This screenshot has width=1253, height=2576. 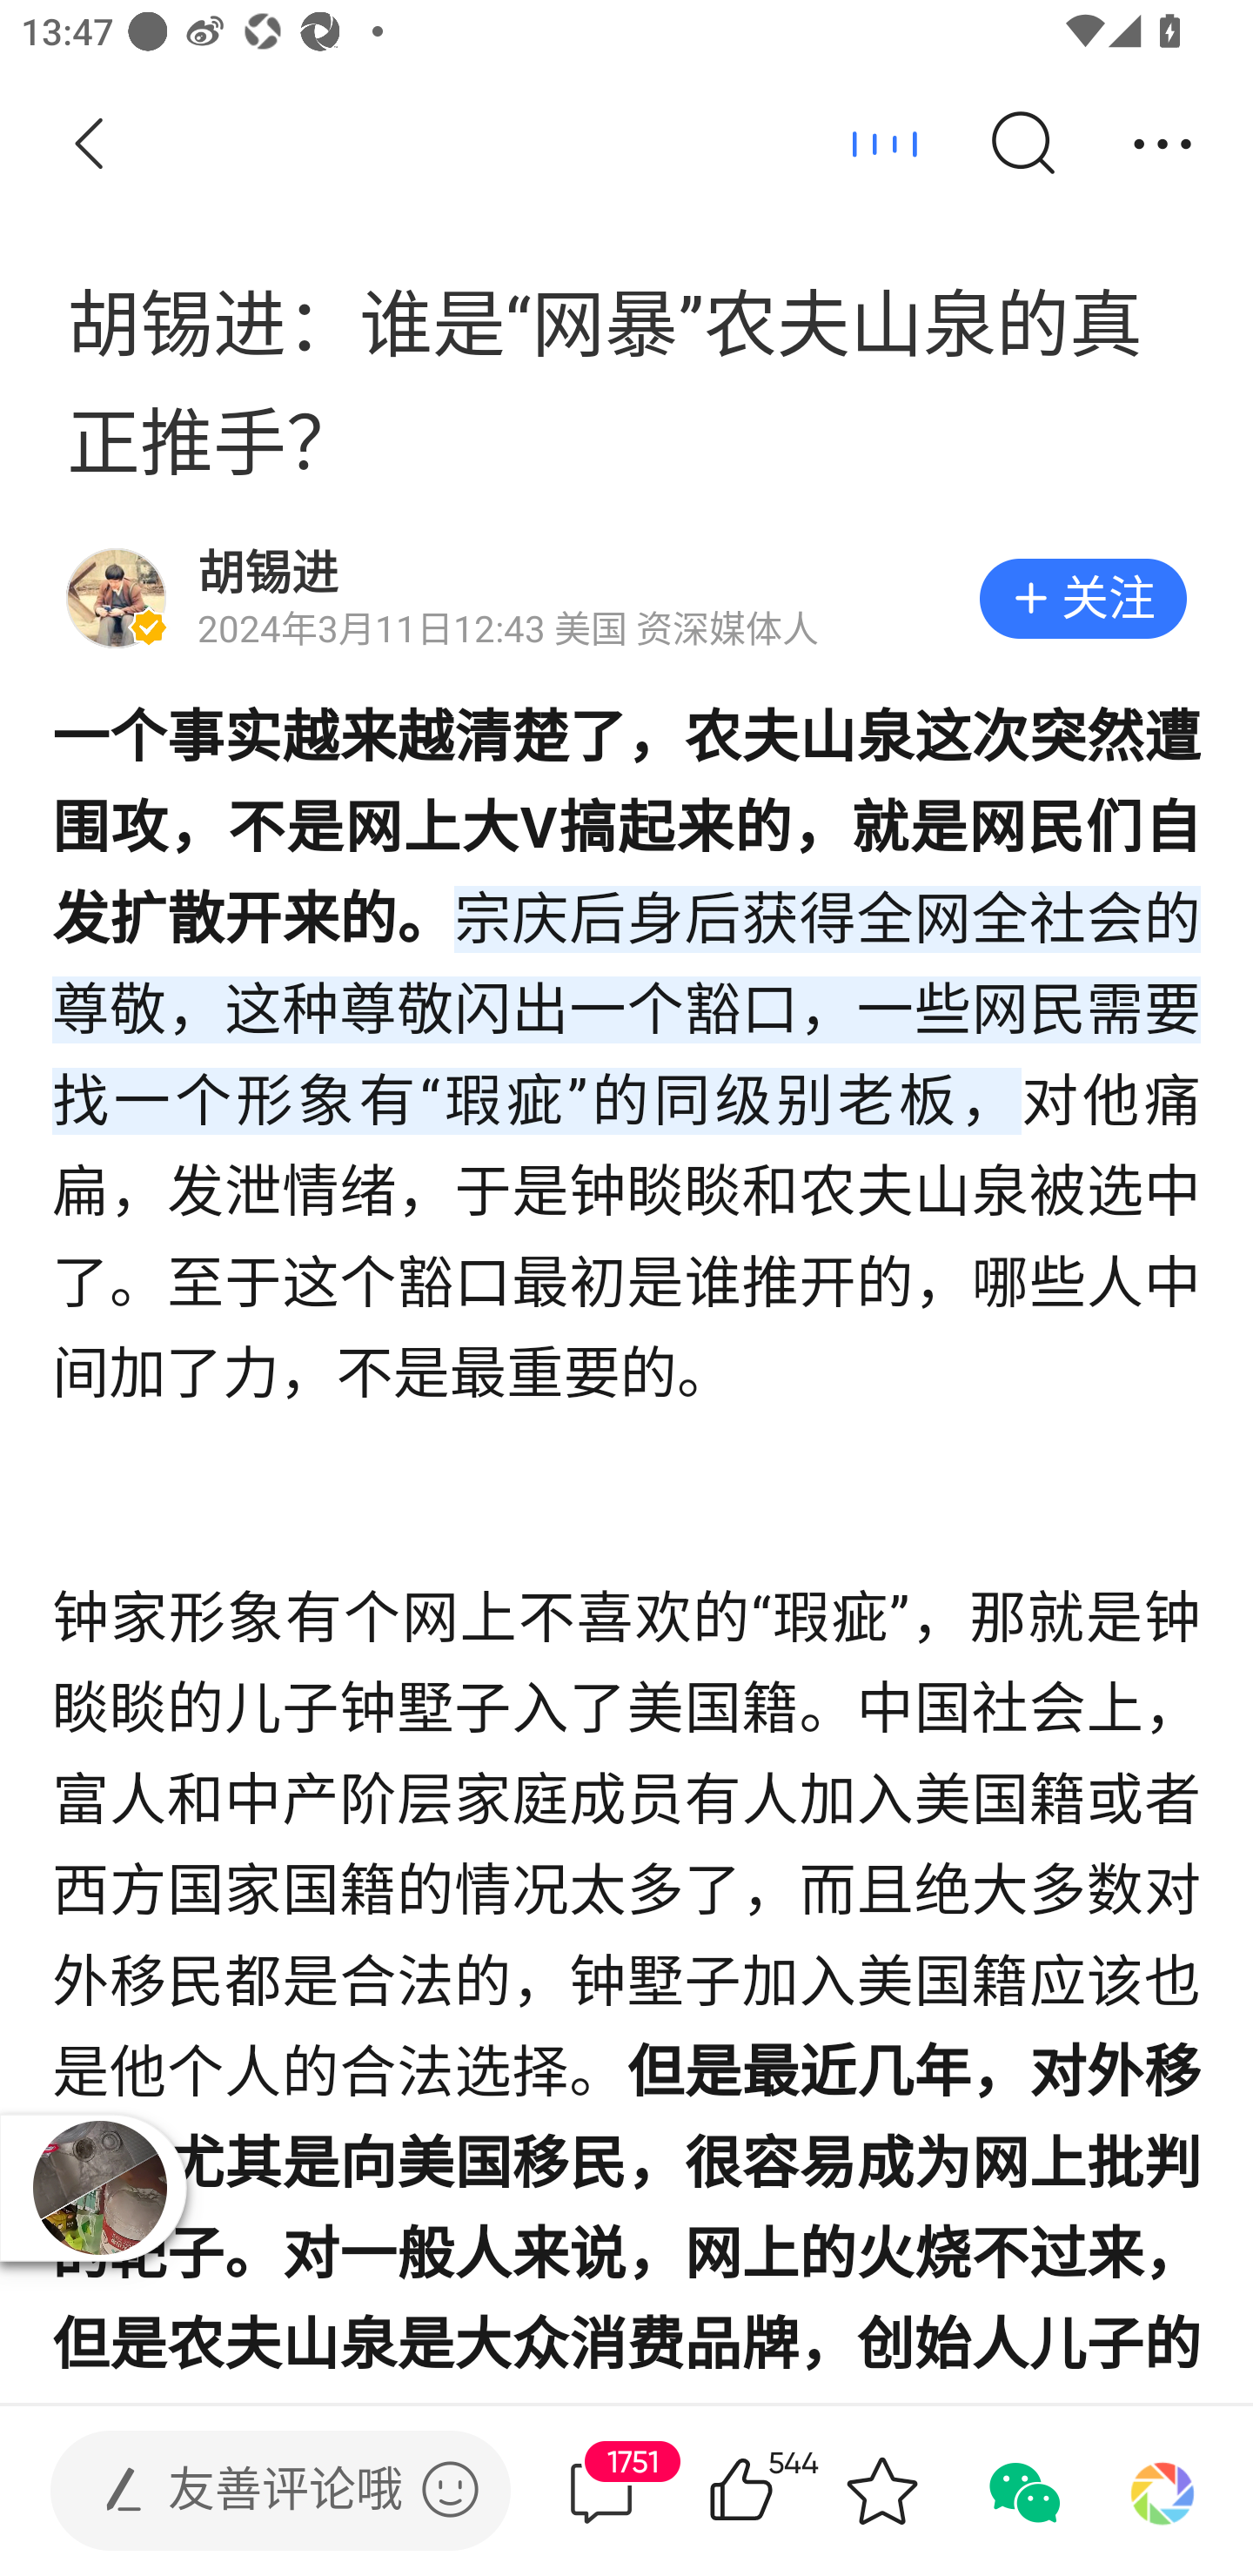 I want to click on 544赞, so click(x=783, y=2491).